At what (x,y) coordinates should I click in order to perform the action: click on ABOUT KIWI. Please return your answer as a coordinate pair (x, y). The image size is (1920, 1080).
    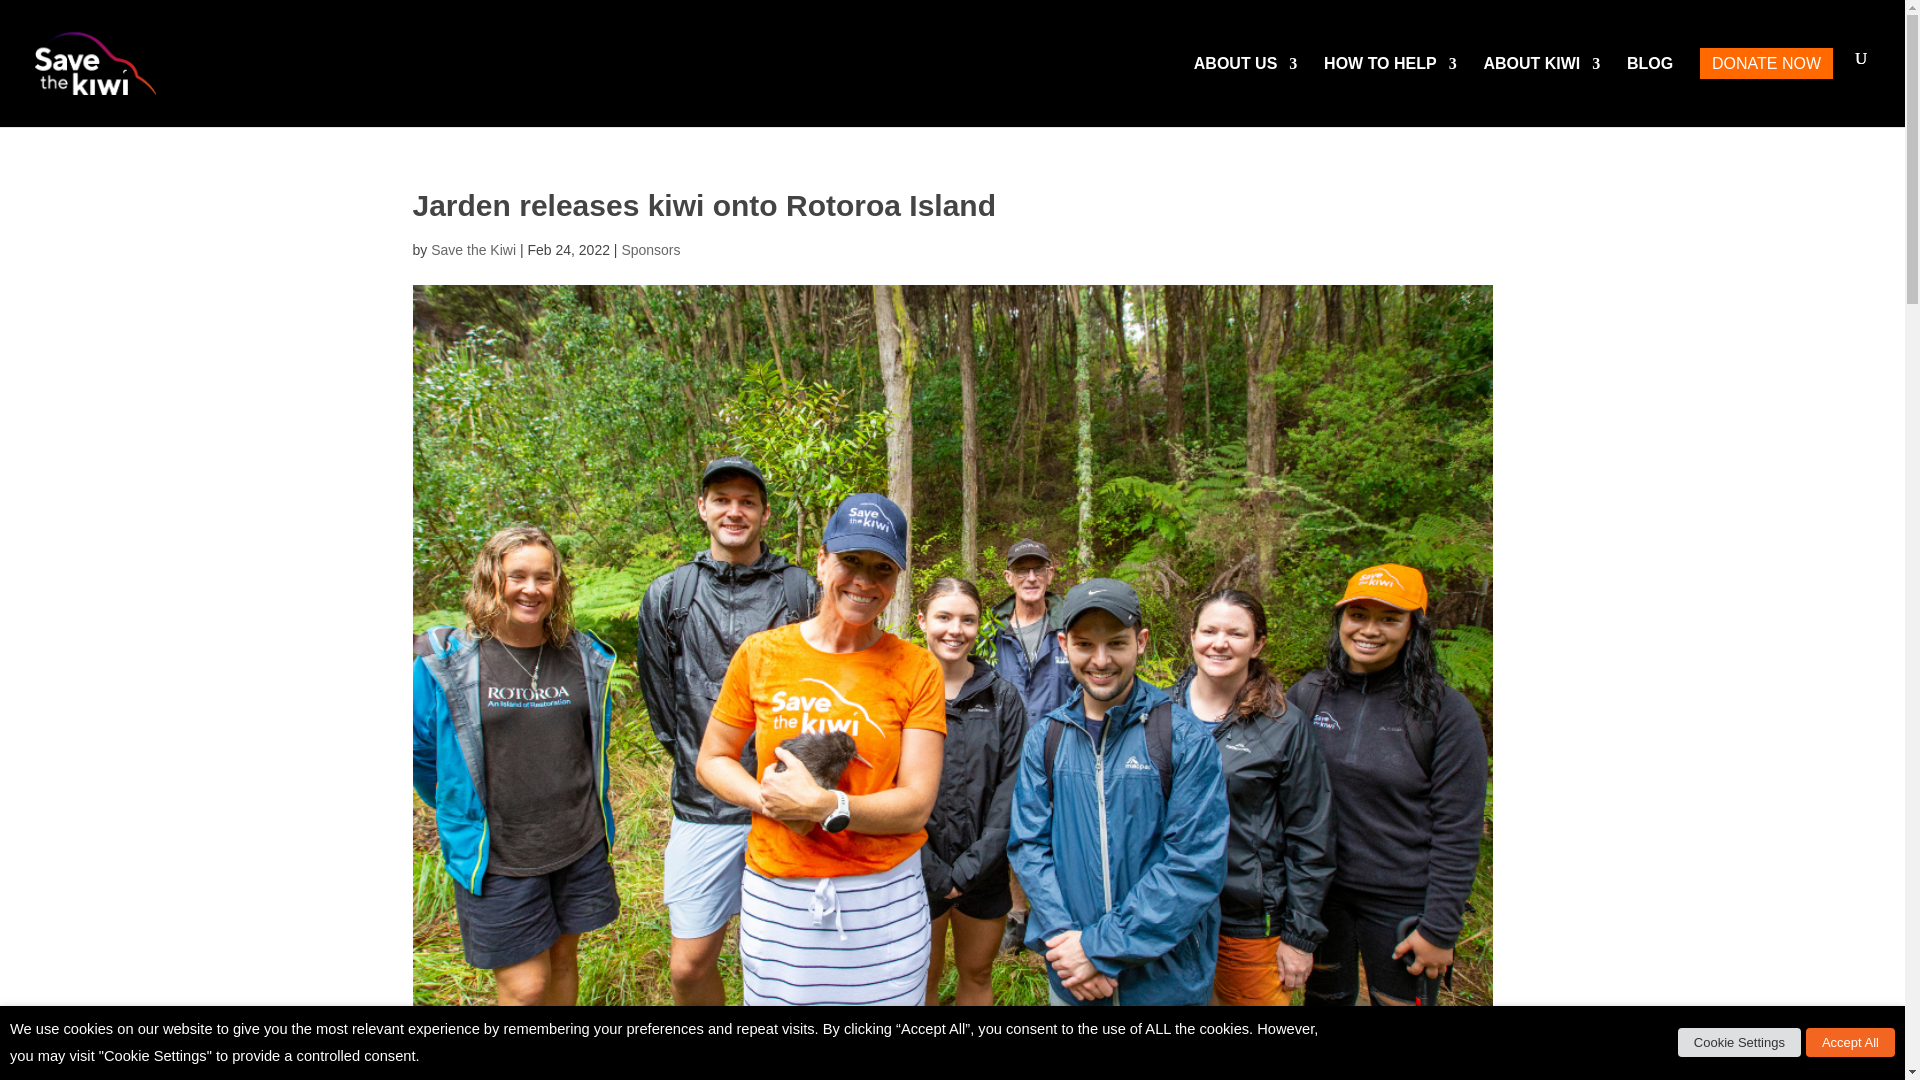
    Looking at the image, I should click on (1540, 88).